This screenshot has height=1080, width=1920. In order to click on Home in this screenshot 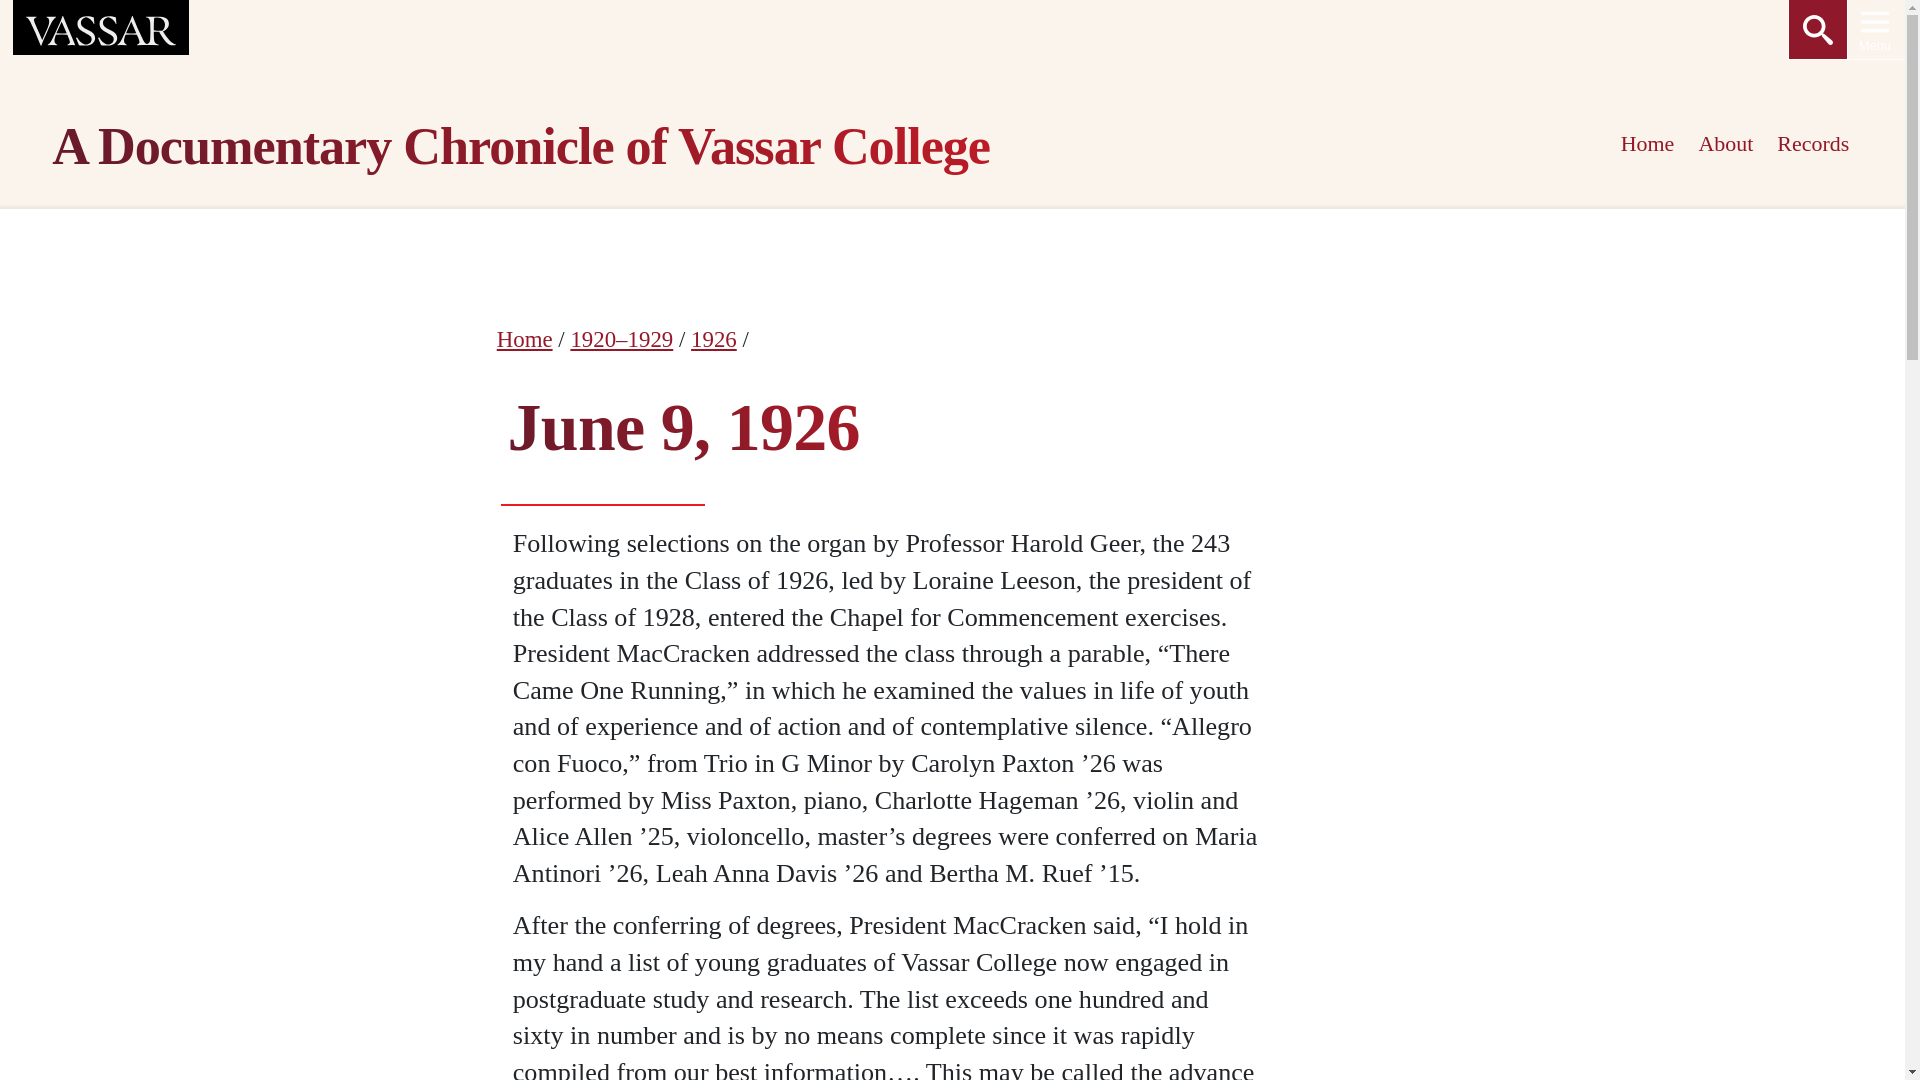, I will do `click(524, 340)`.